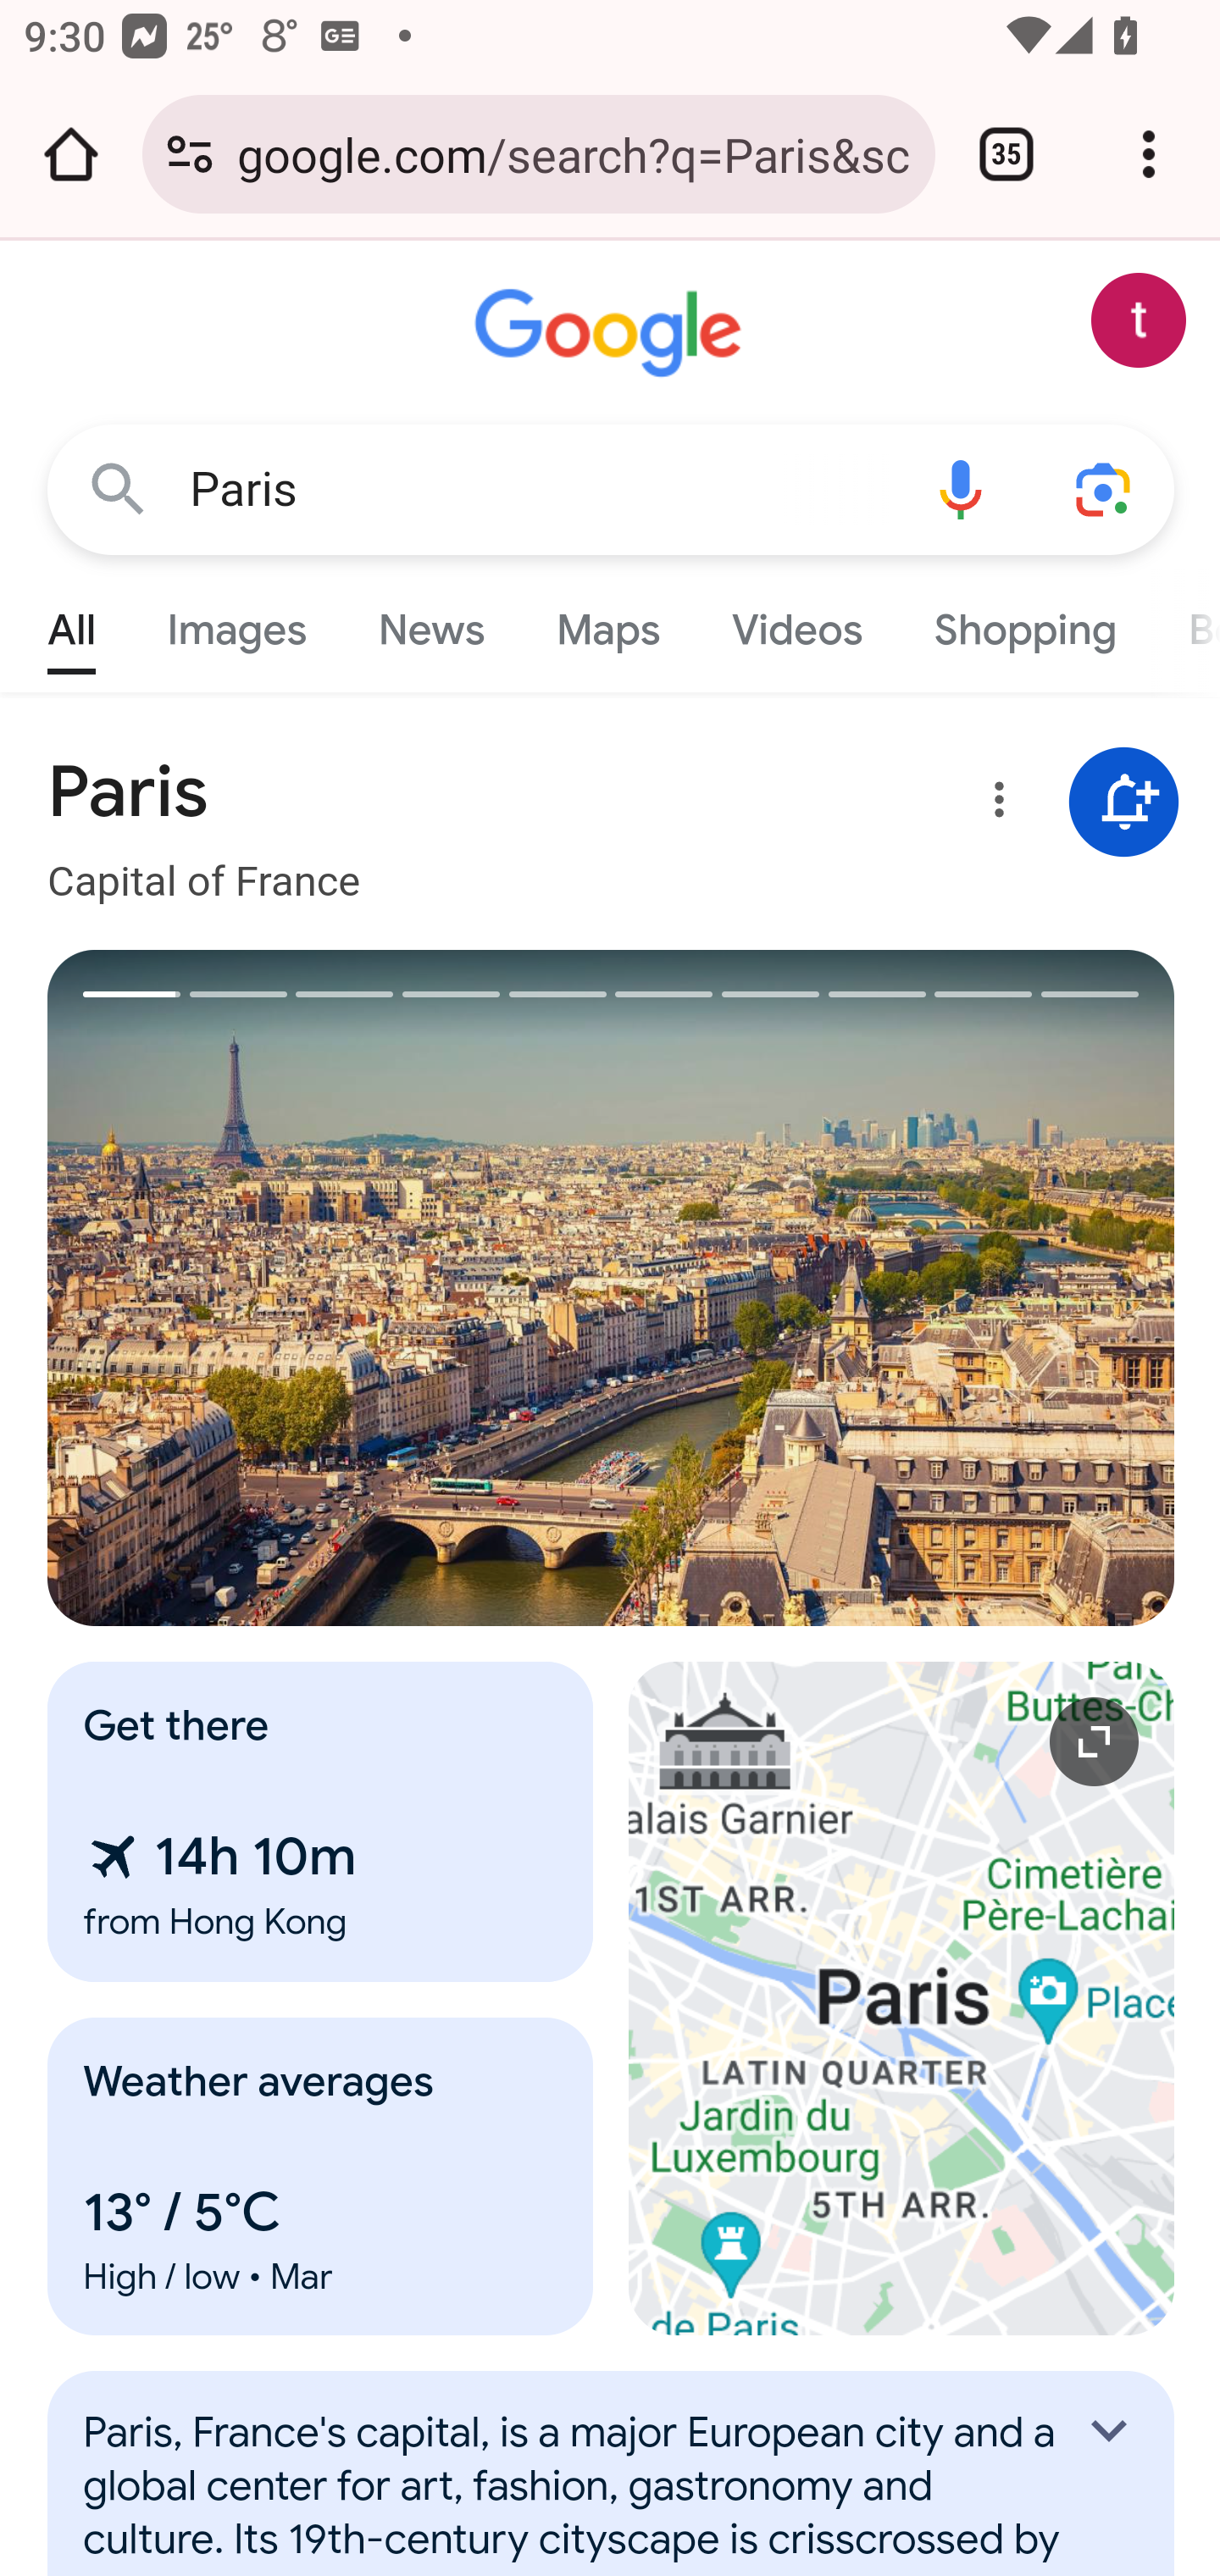 This screenshot has height=2576, width=1220. Describe the element at coordinates (902, 1998) in the screenshot. I see `Expand map` at that location.